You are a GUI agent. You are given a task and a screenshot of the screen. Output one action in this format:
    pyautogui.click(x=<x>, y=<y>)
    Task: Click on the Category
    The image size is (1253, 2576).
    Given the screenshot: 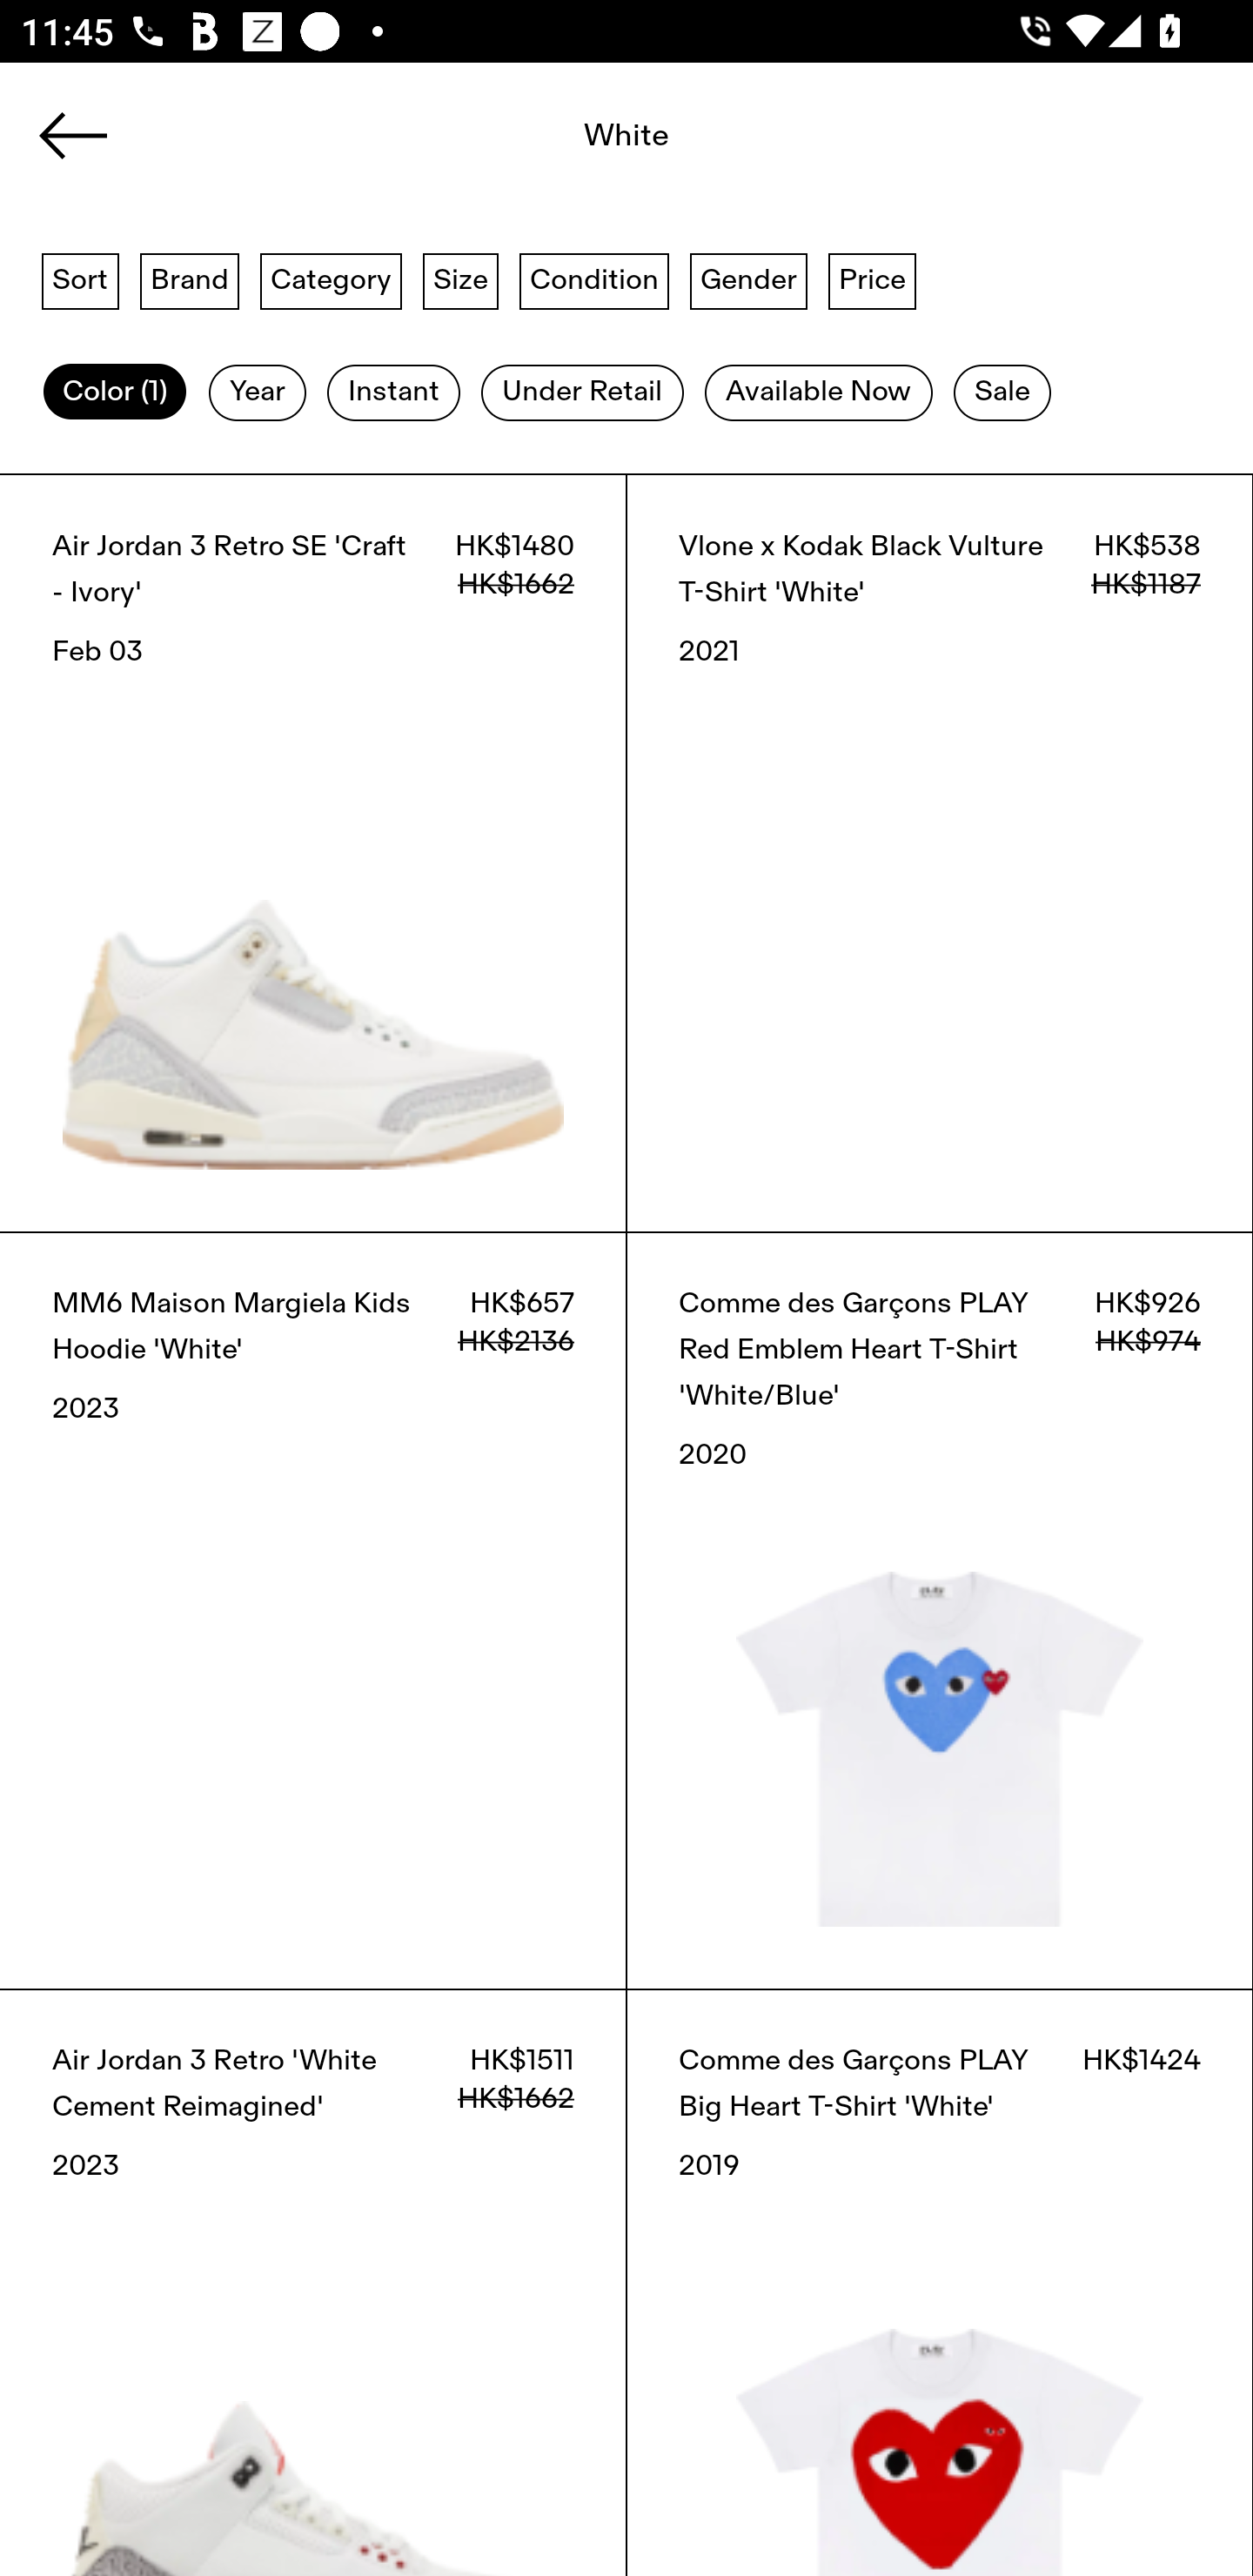 What is the action you would take?
    pyautogui.click(x=331, y=279)
    